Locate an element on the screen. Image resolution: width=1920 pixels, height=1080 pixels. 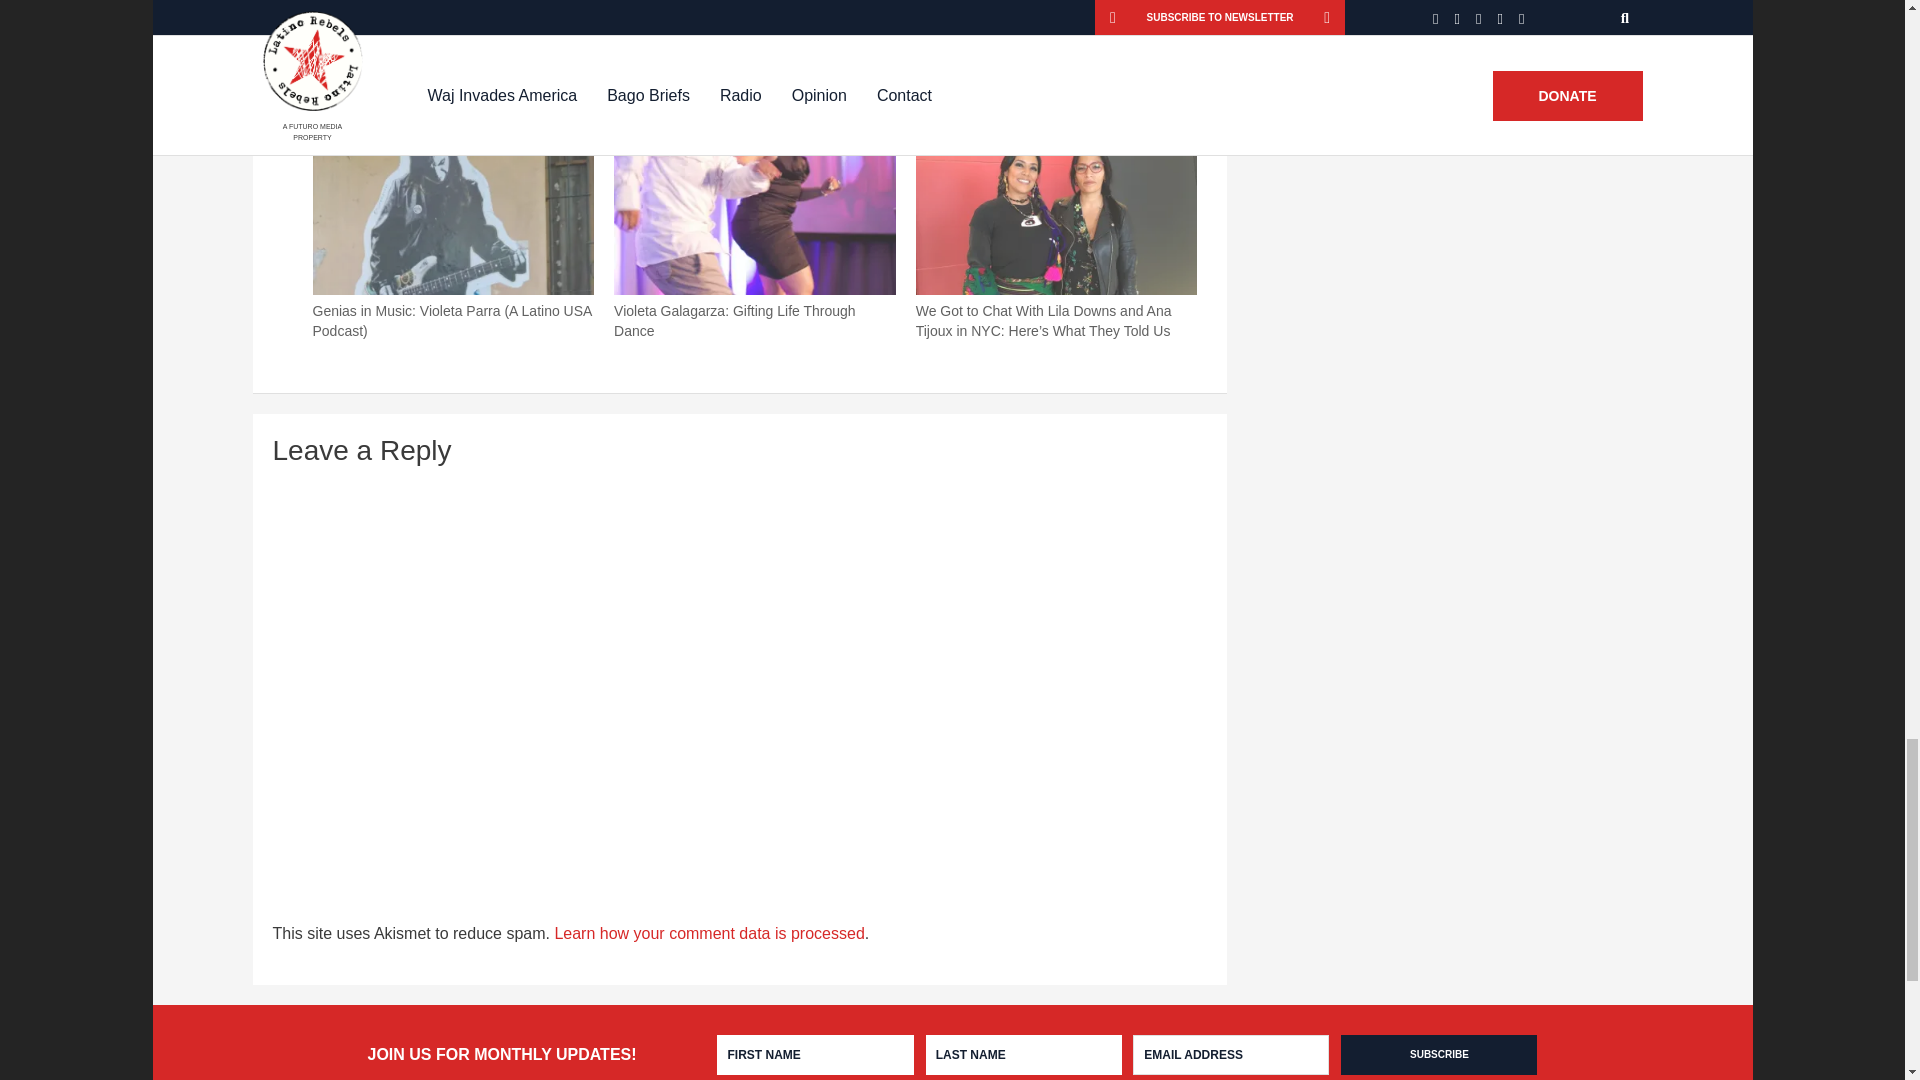
Facebook is located at coordinates (362, 10).